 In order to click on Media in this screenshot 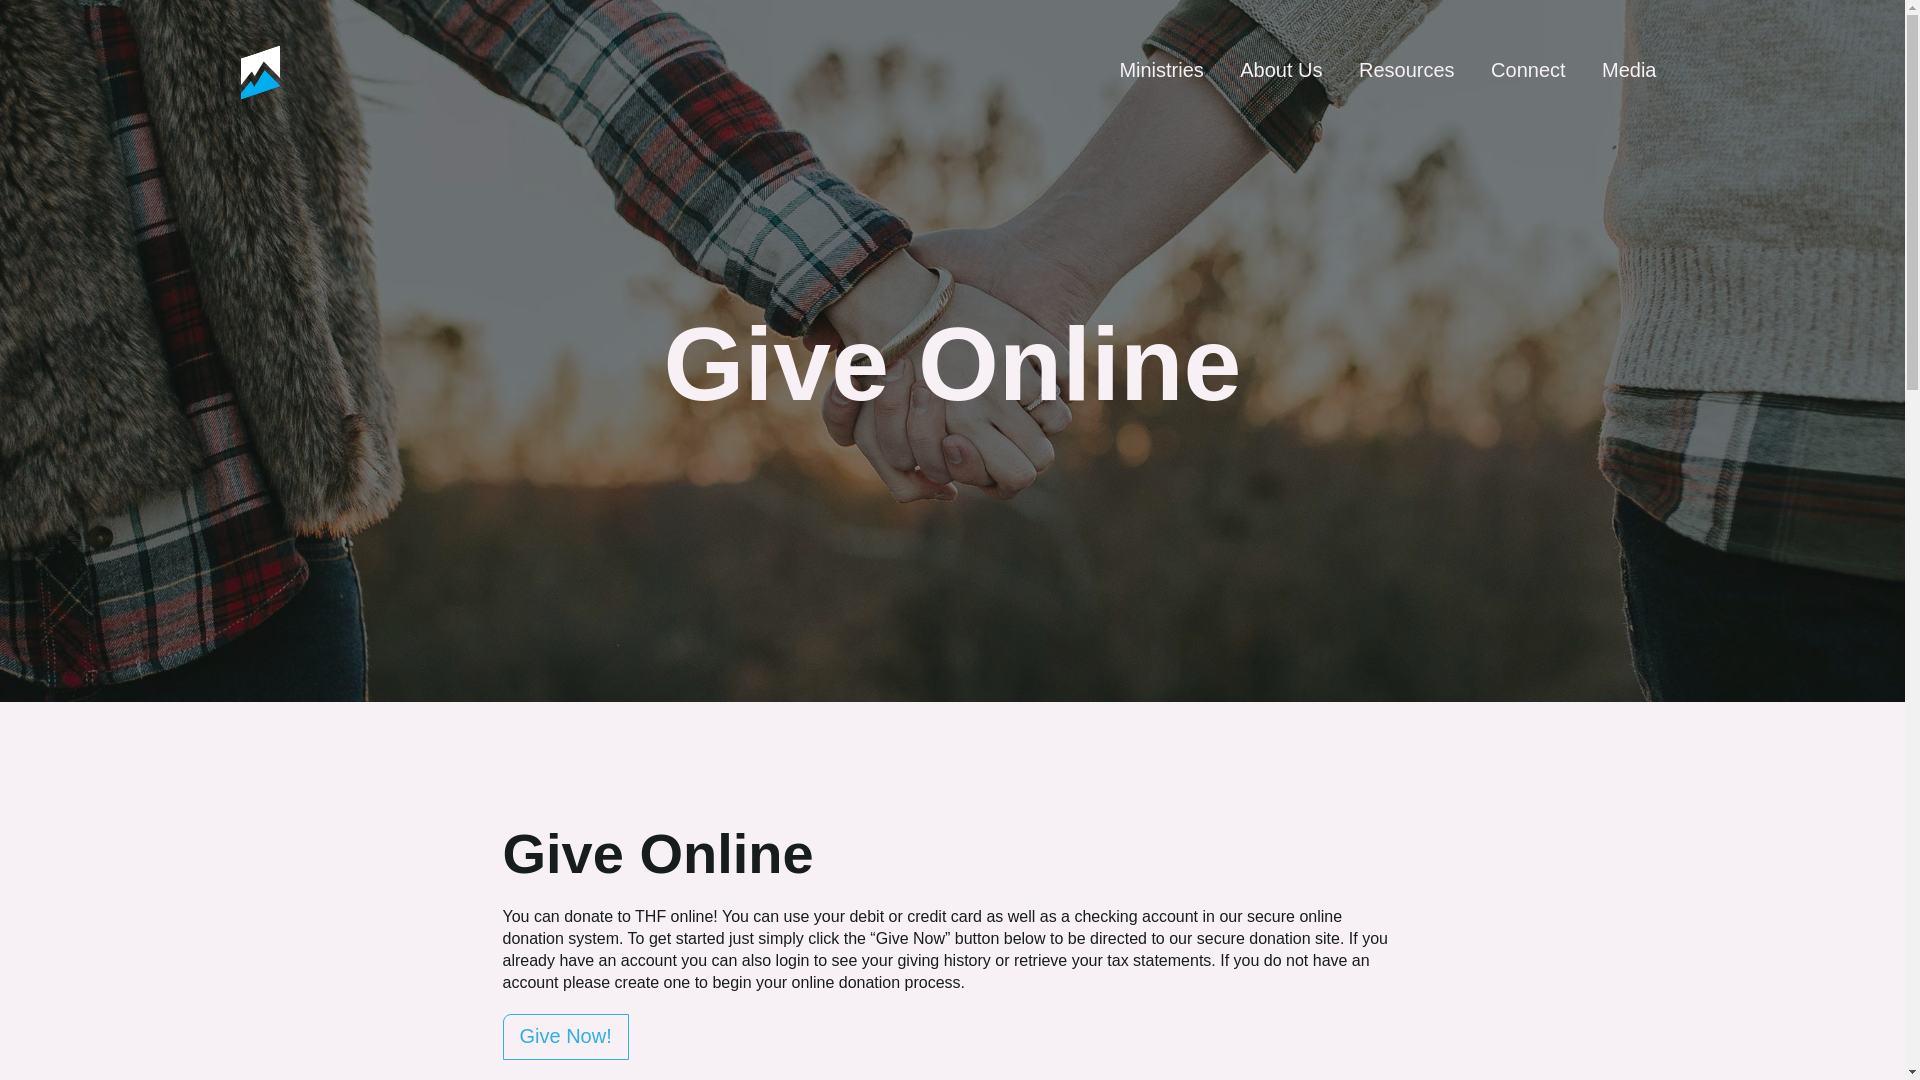, I will do `click(1628, 70)`.